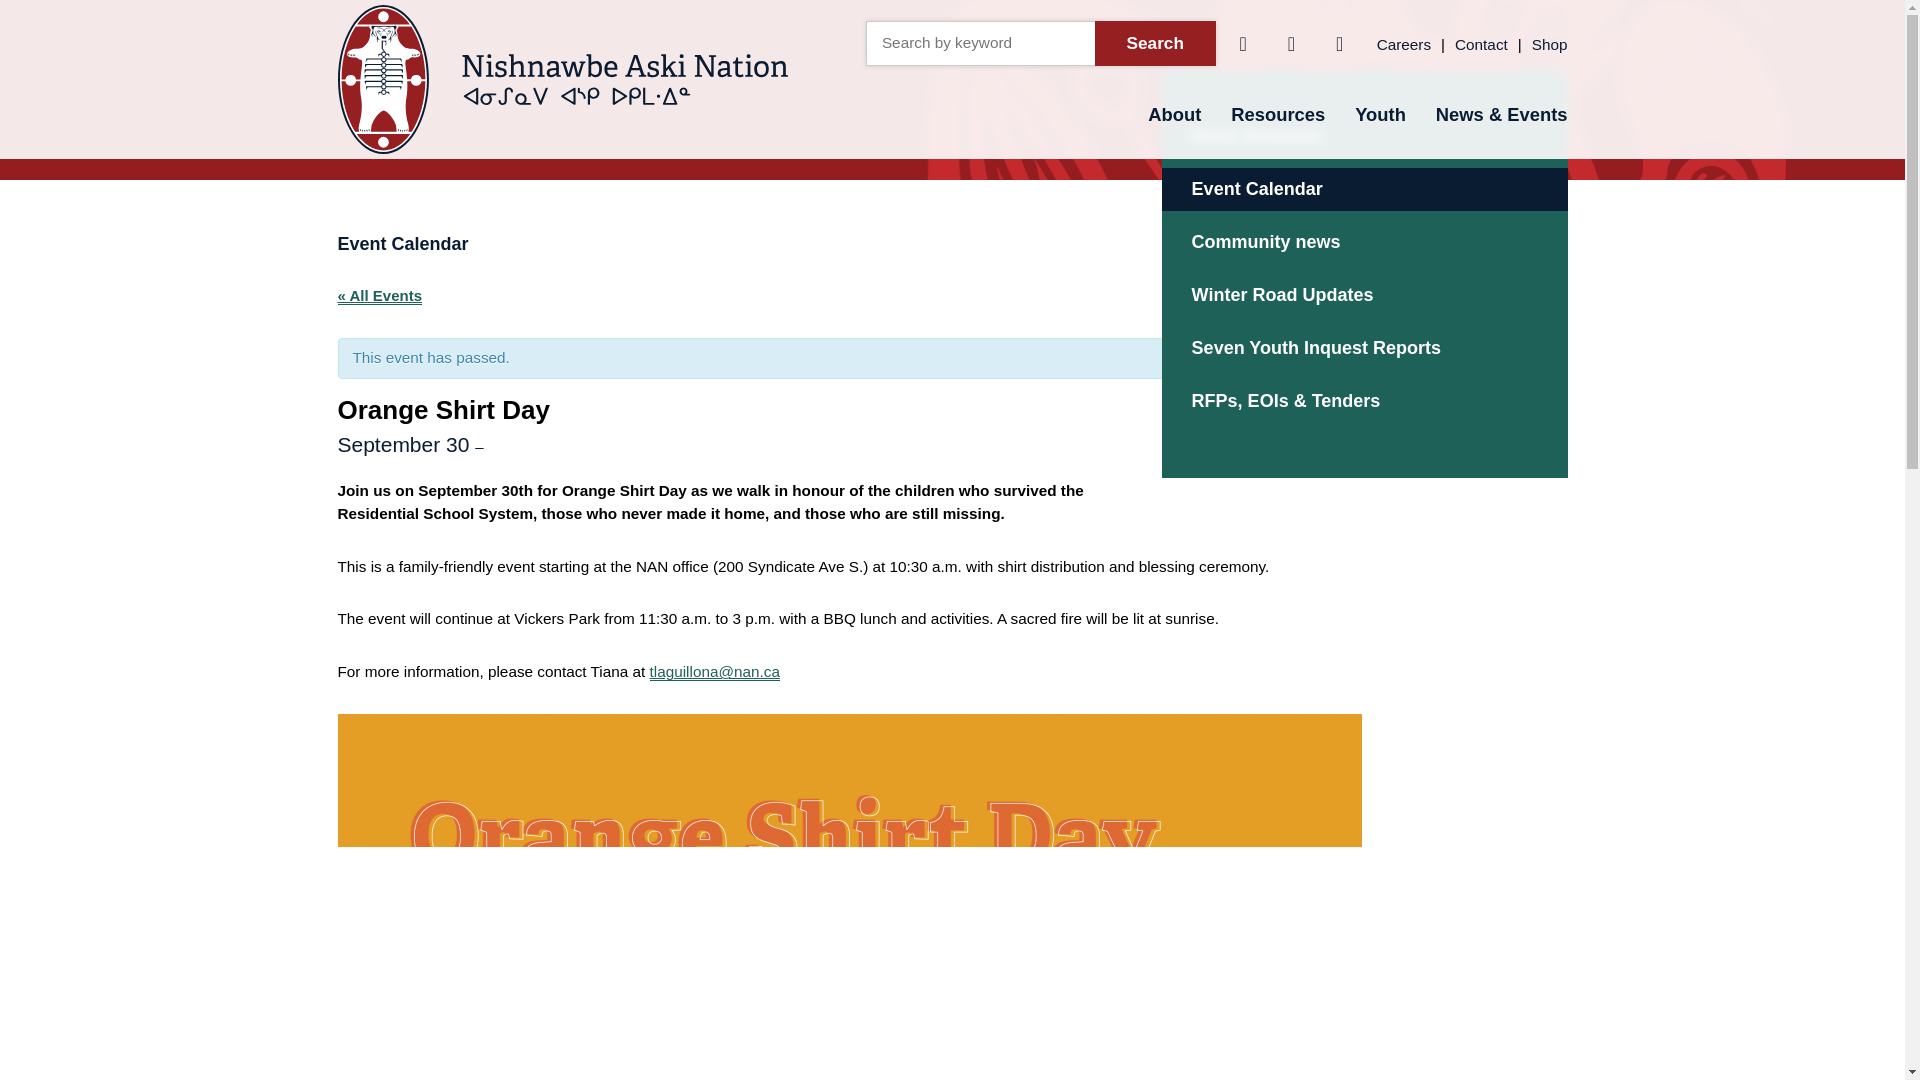  Describe the element at coordinates (1364, 296) in the screenshot. I see `Winter Road Updates` at that location.